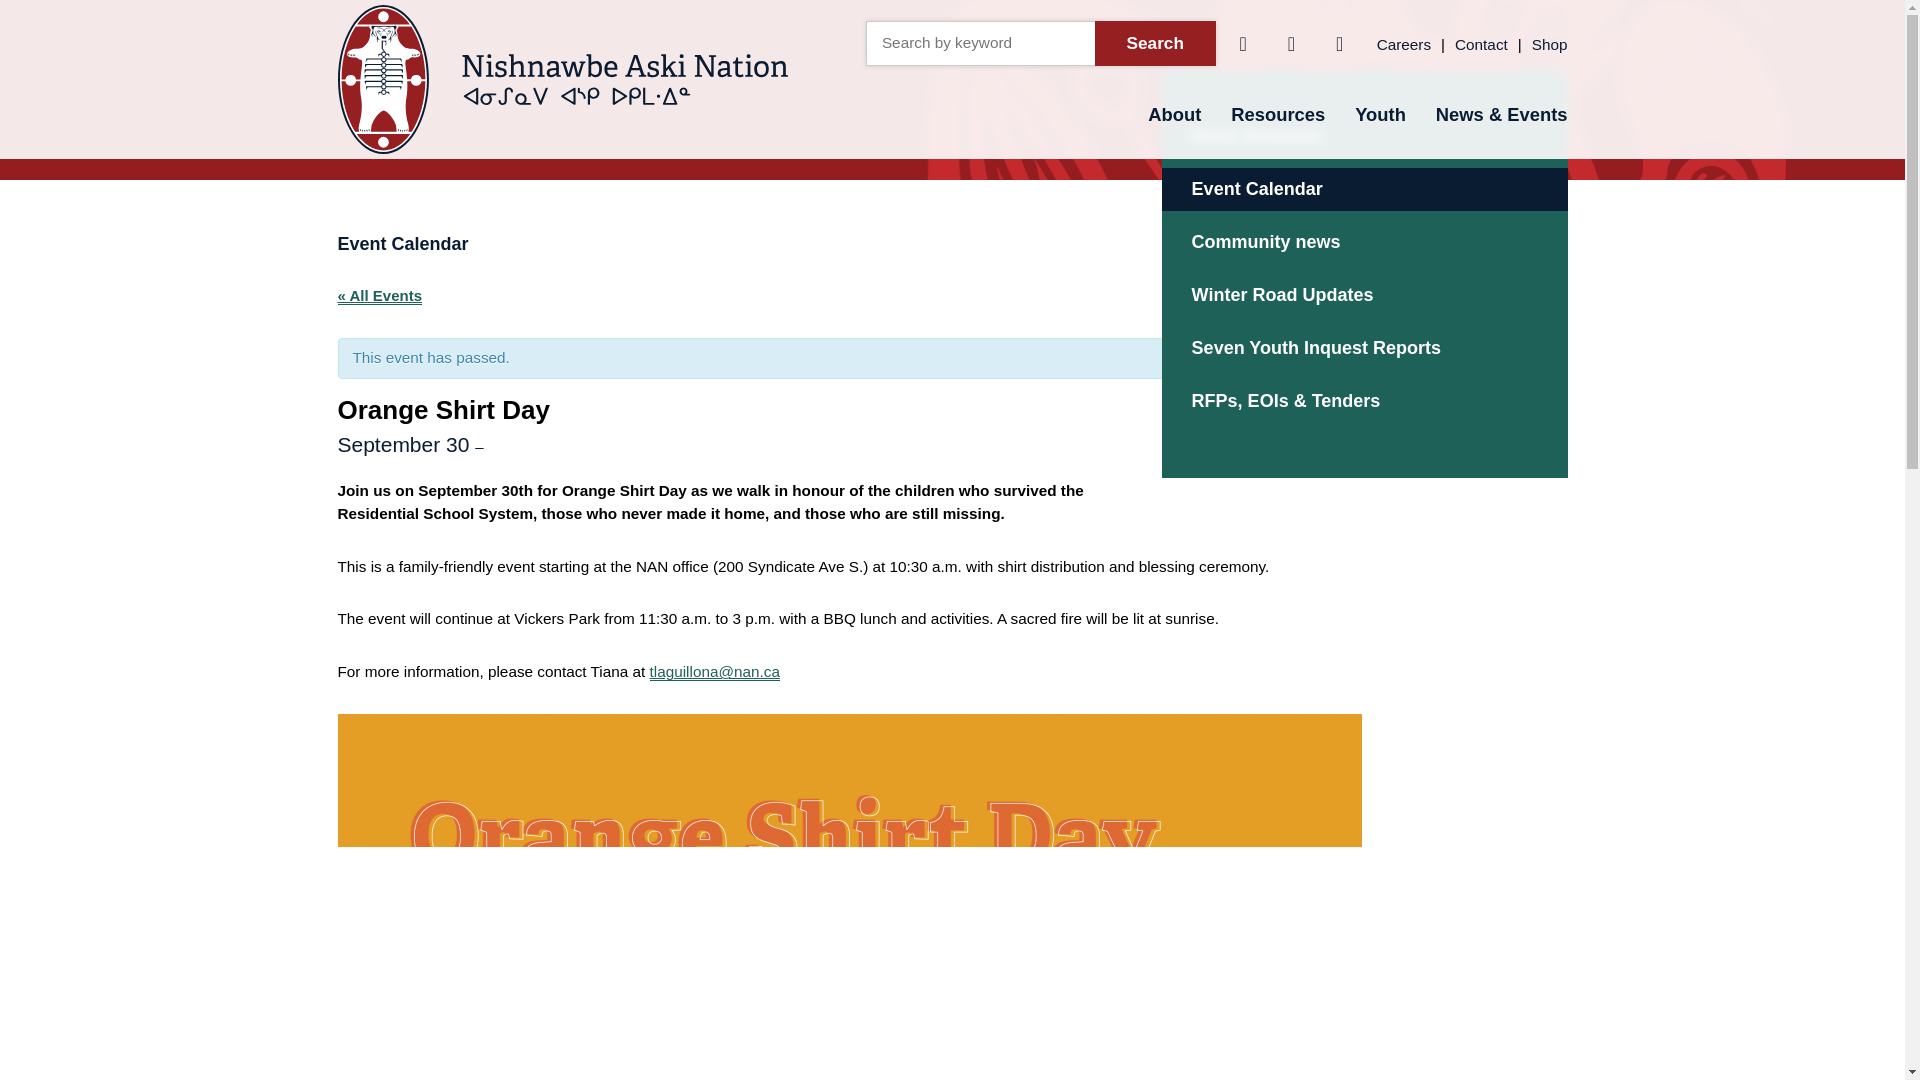  Describe the element at coordinates (1364, 296) in the screenshot. I see `Winter Road Updates` at that location.